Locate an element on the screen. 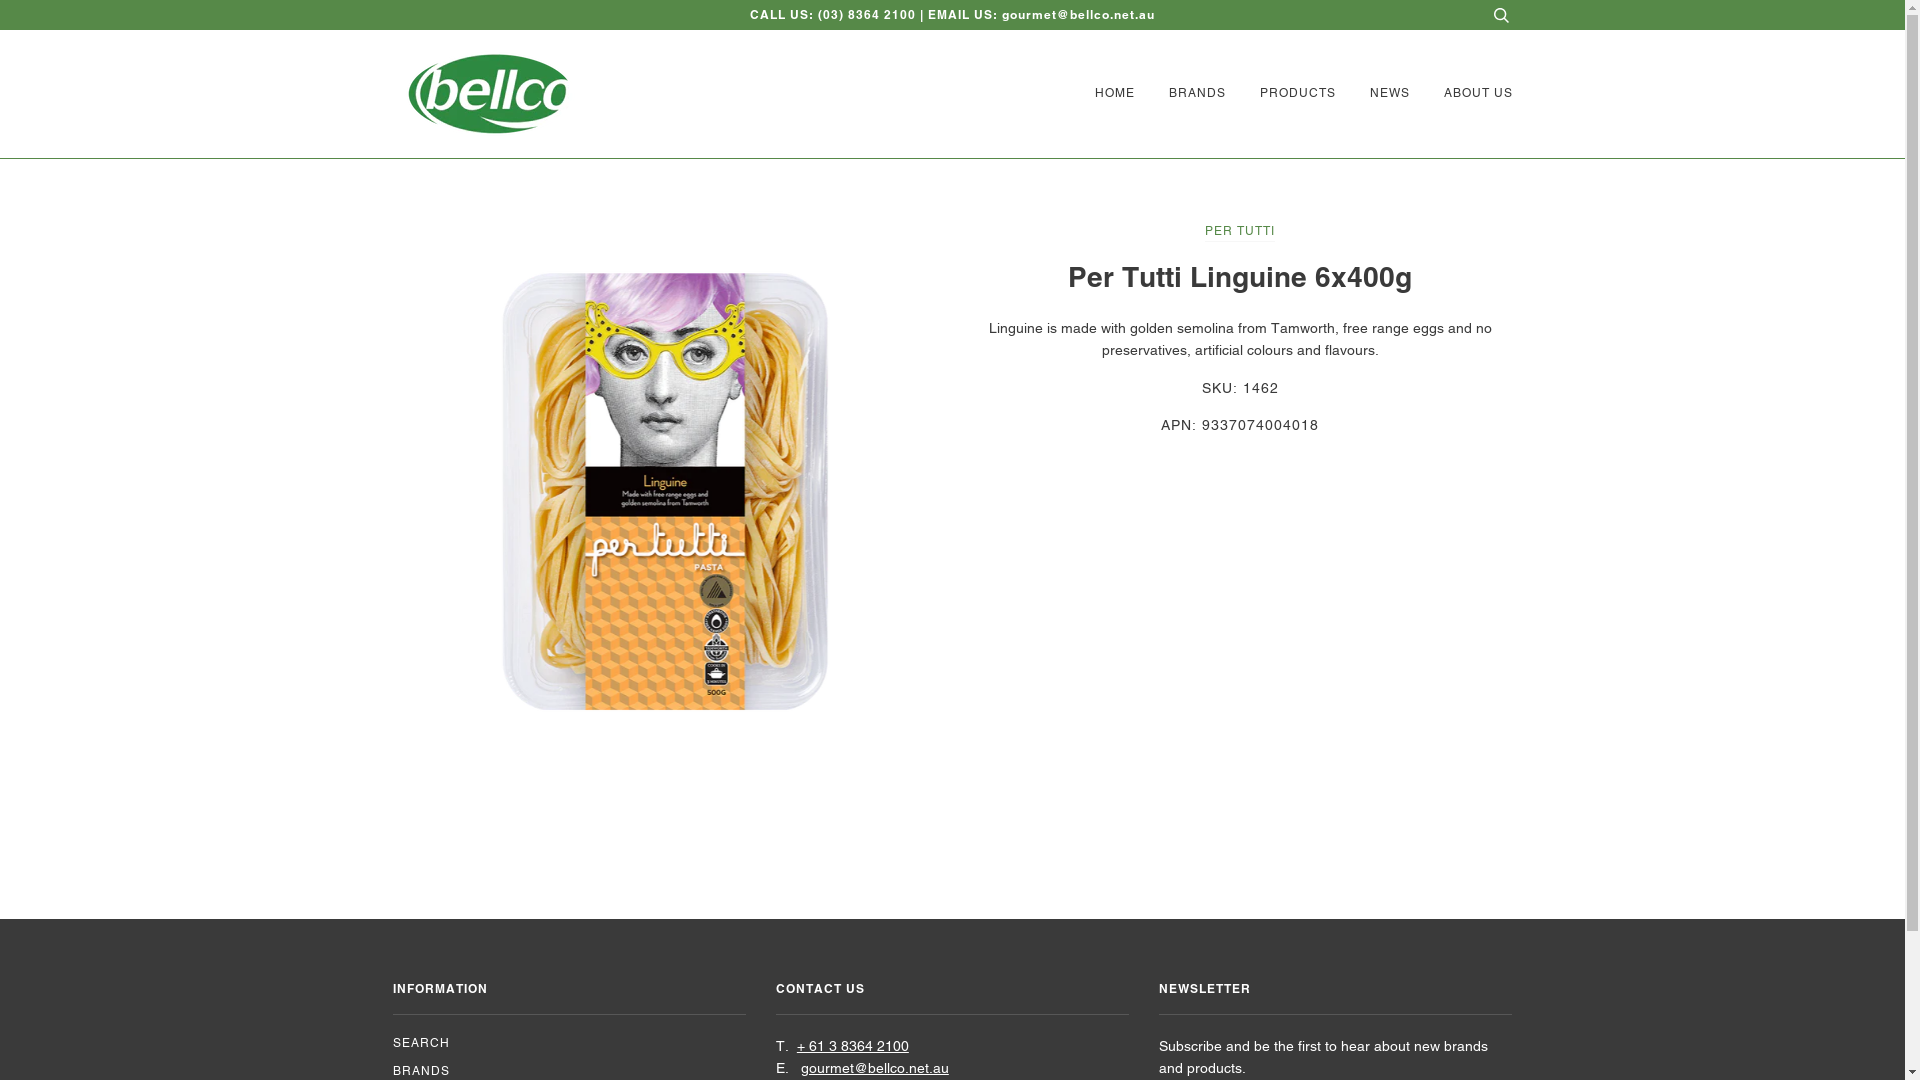  NEWS is located at coordinates (1375, 94).